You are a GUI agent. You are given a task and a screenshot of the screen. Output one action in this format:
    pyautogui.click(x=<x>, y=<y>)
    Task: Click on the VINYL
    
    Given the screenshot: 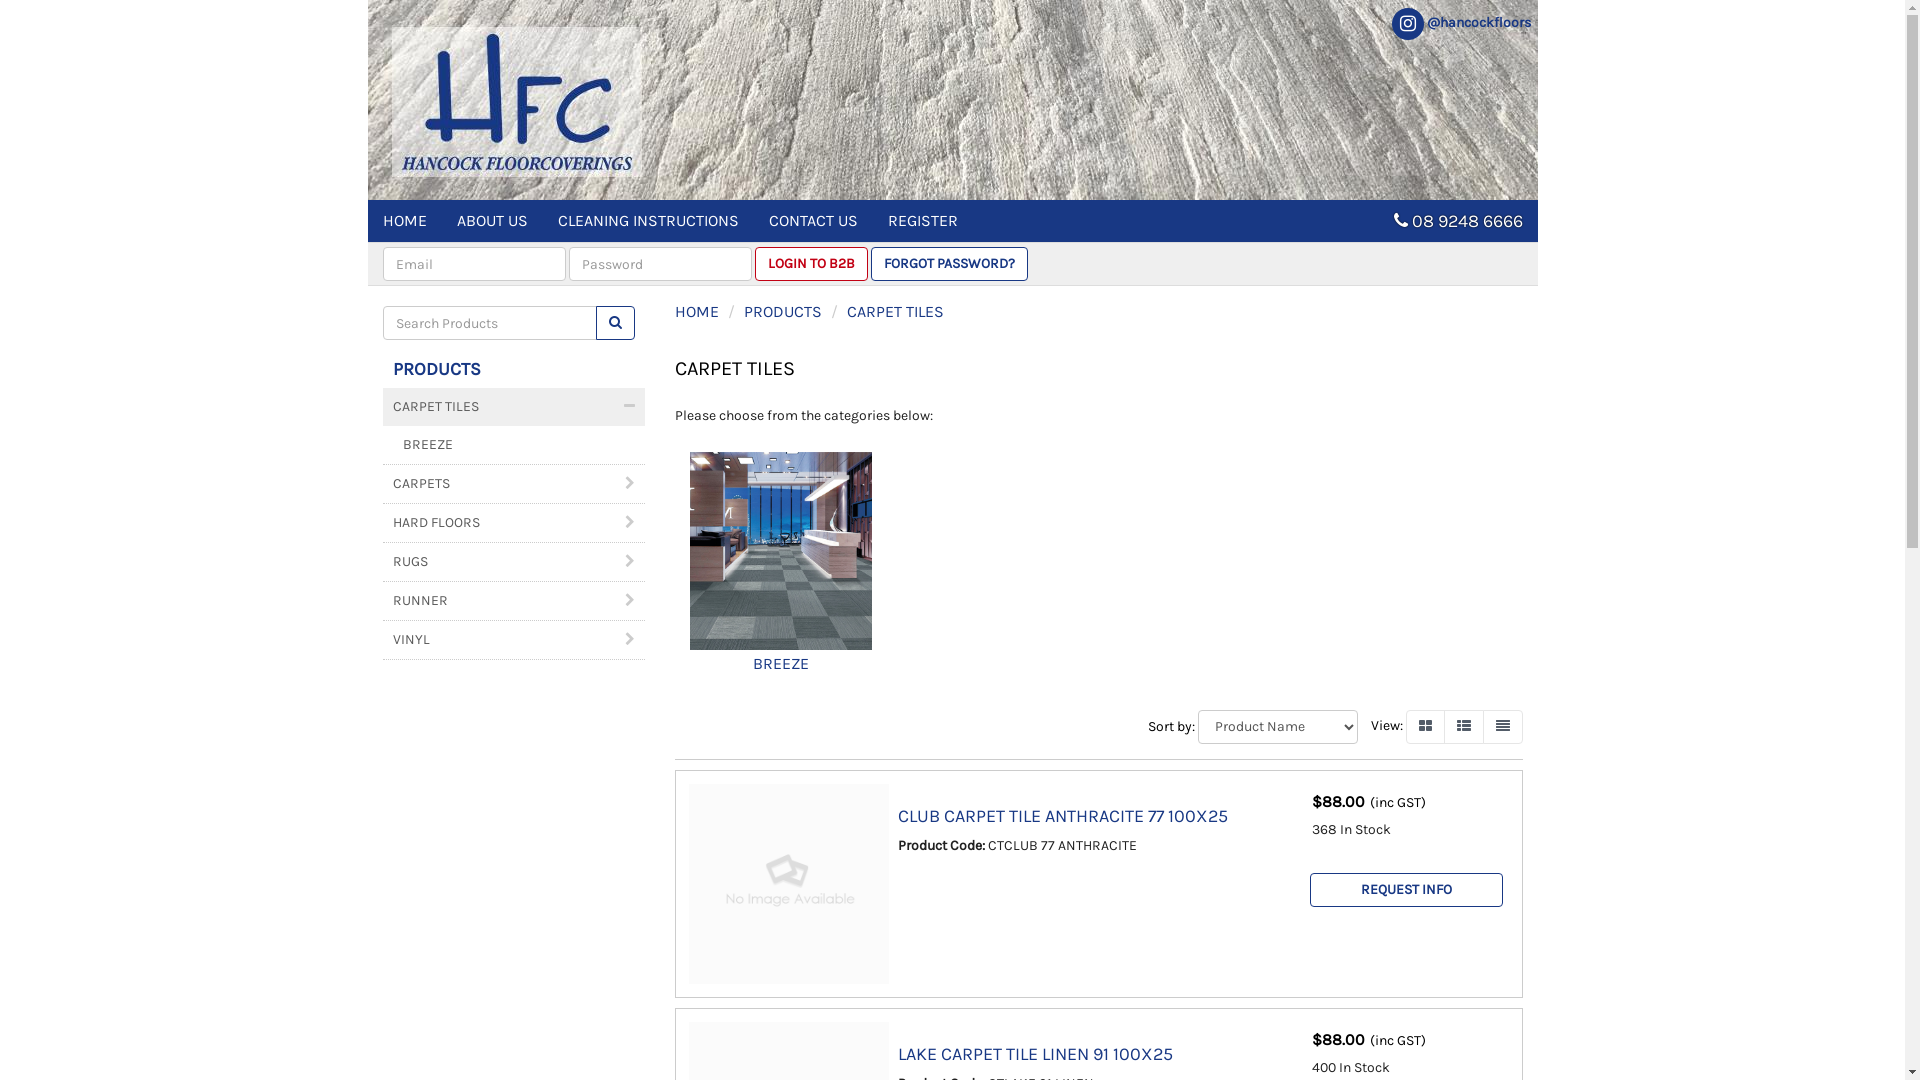 What is the action you would take?
    pyautogui.click(x=514, y=640)
    